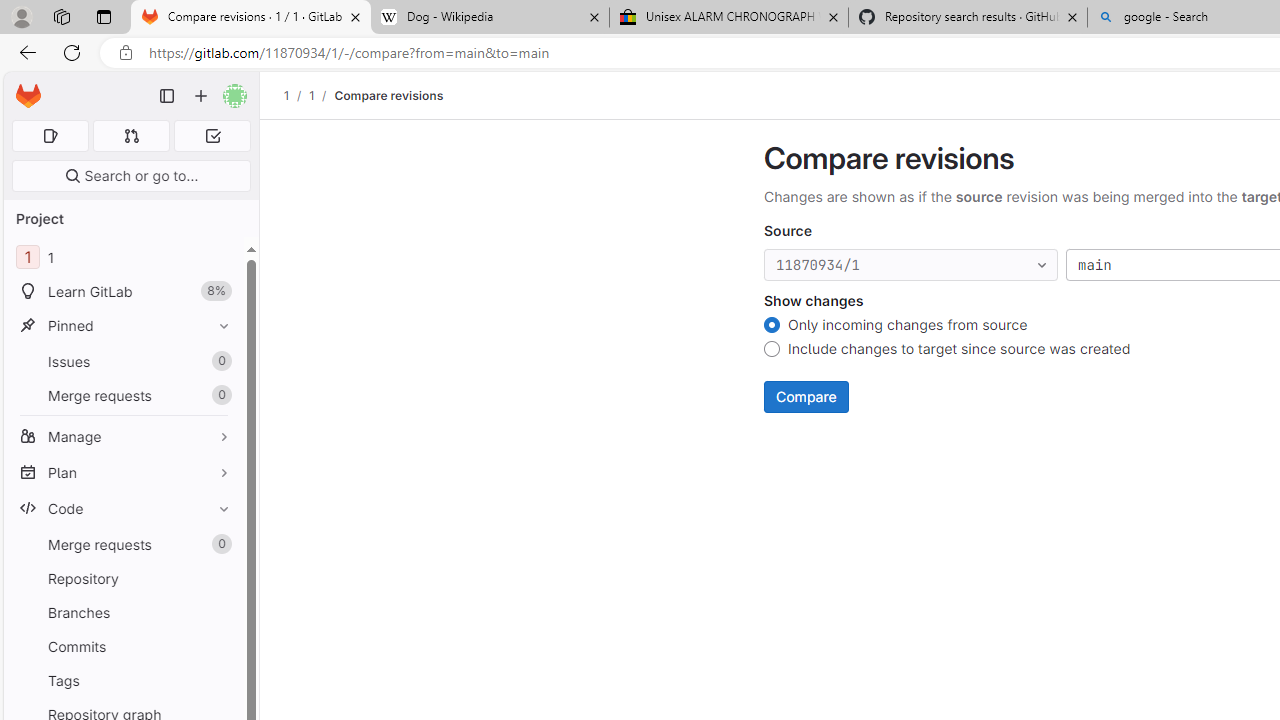 Image resolution: width=1280 pixels, height=720 pixels. Describe the element at coordinates (124, 508) in the screenshot. I see `Code` at that location.